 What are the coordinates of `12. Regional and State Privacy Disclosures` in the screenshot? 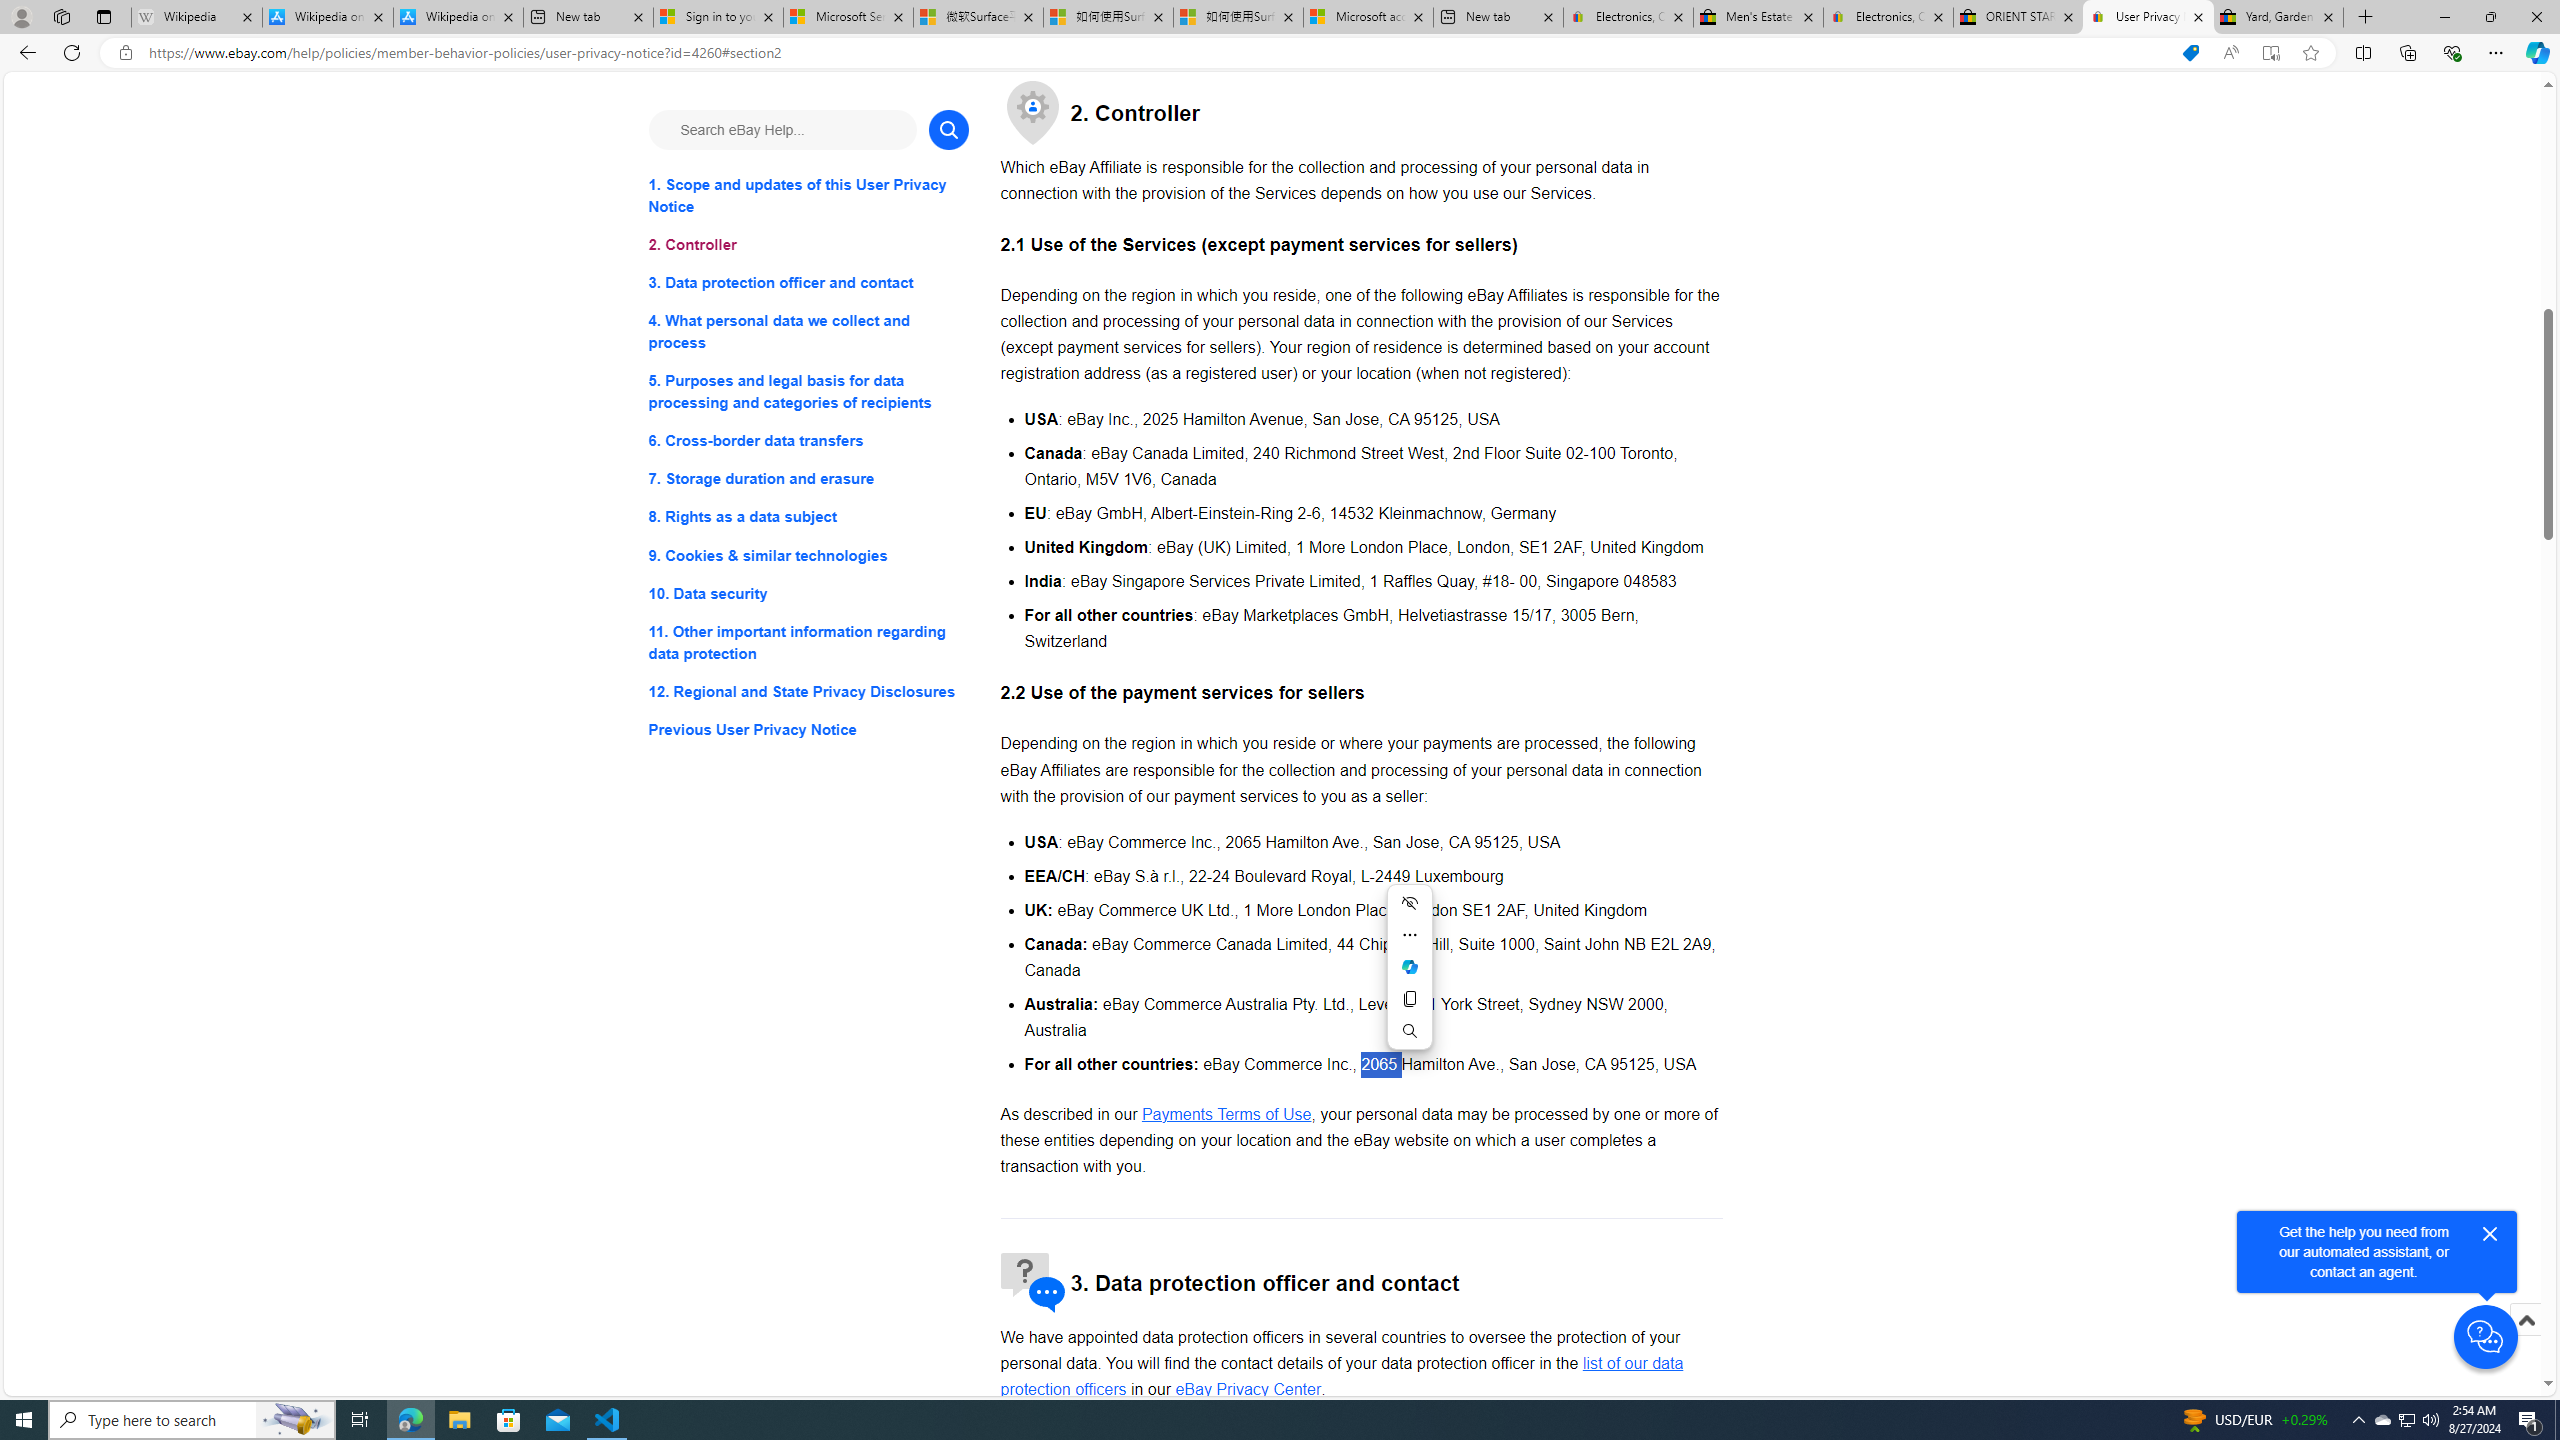 It's located at (808, 690).